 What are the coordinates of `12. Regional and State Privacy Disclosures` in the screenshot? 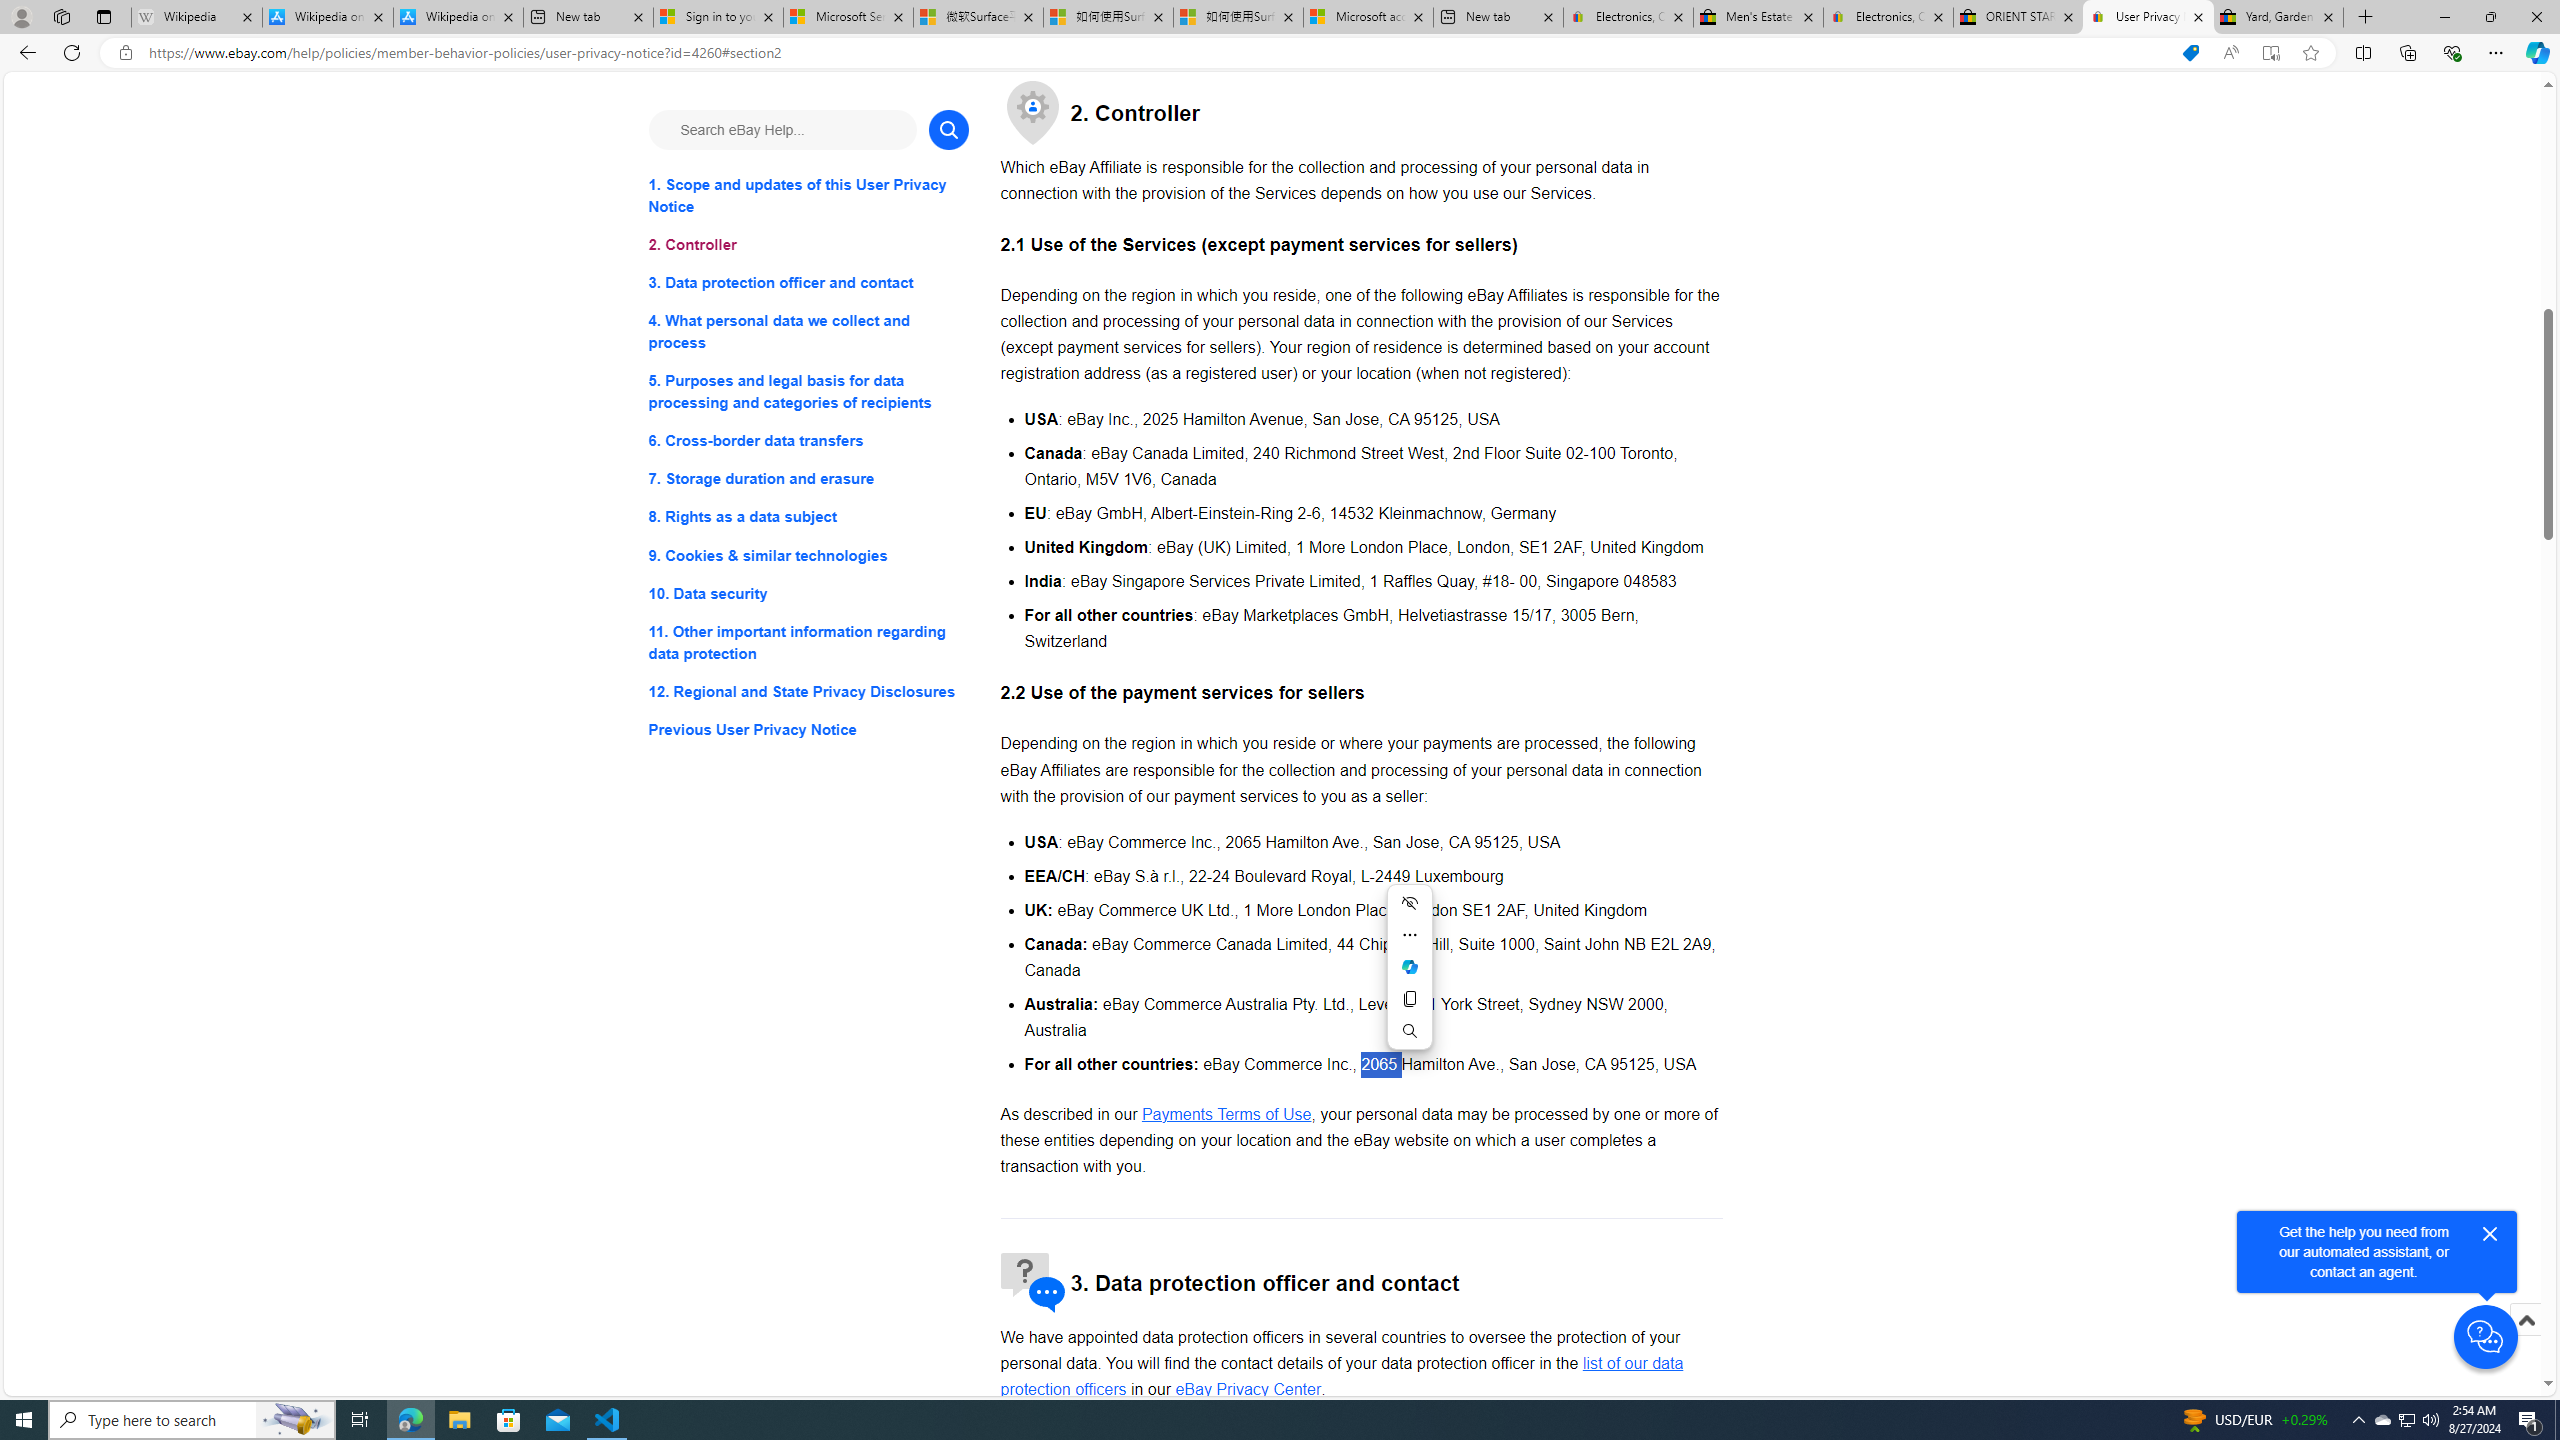 It's located at (808, 690).